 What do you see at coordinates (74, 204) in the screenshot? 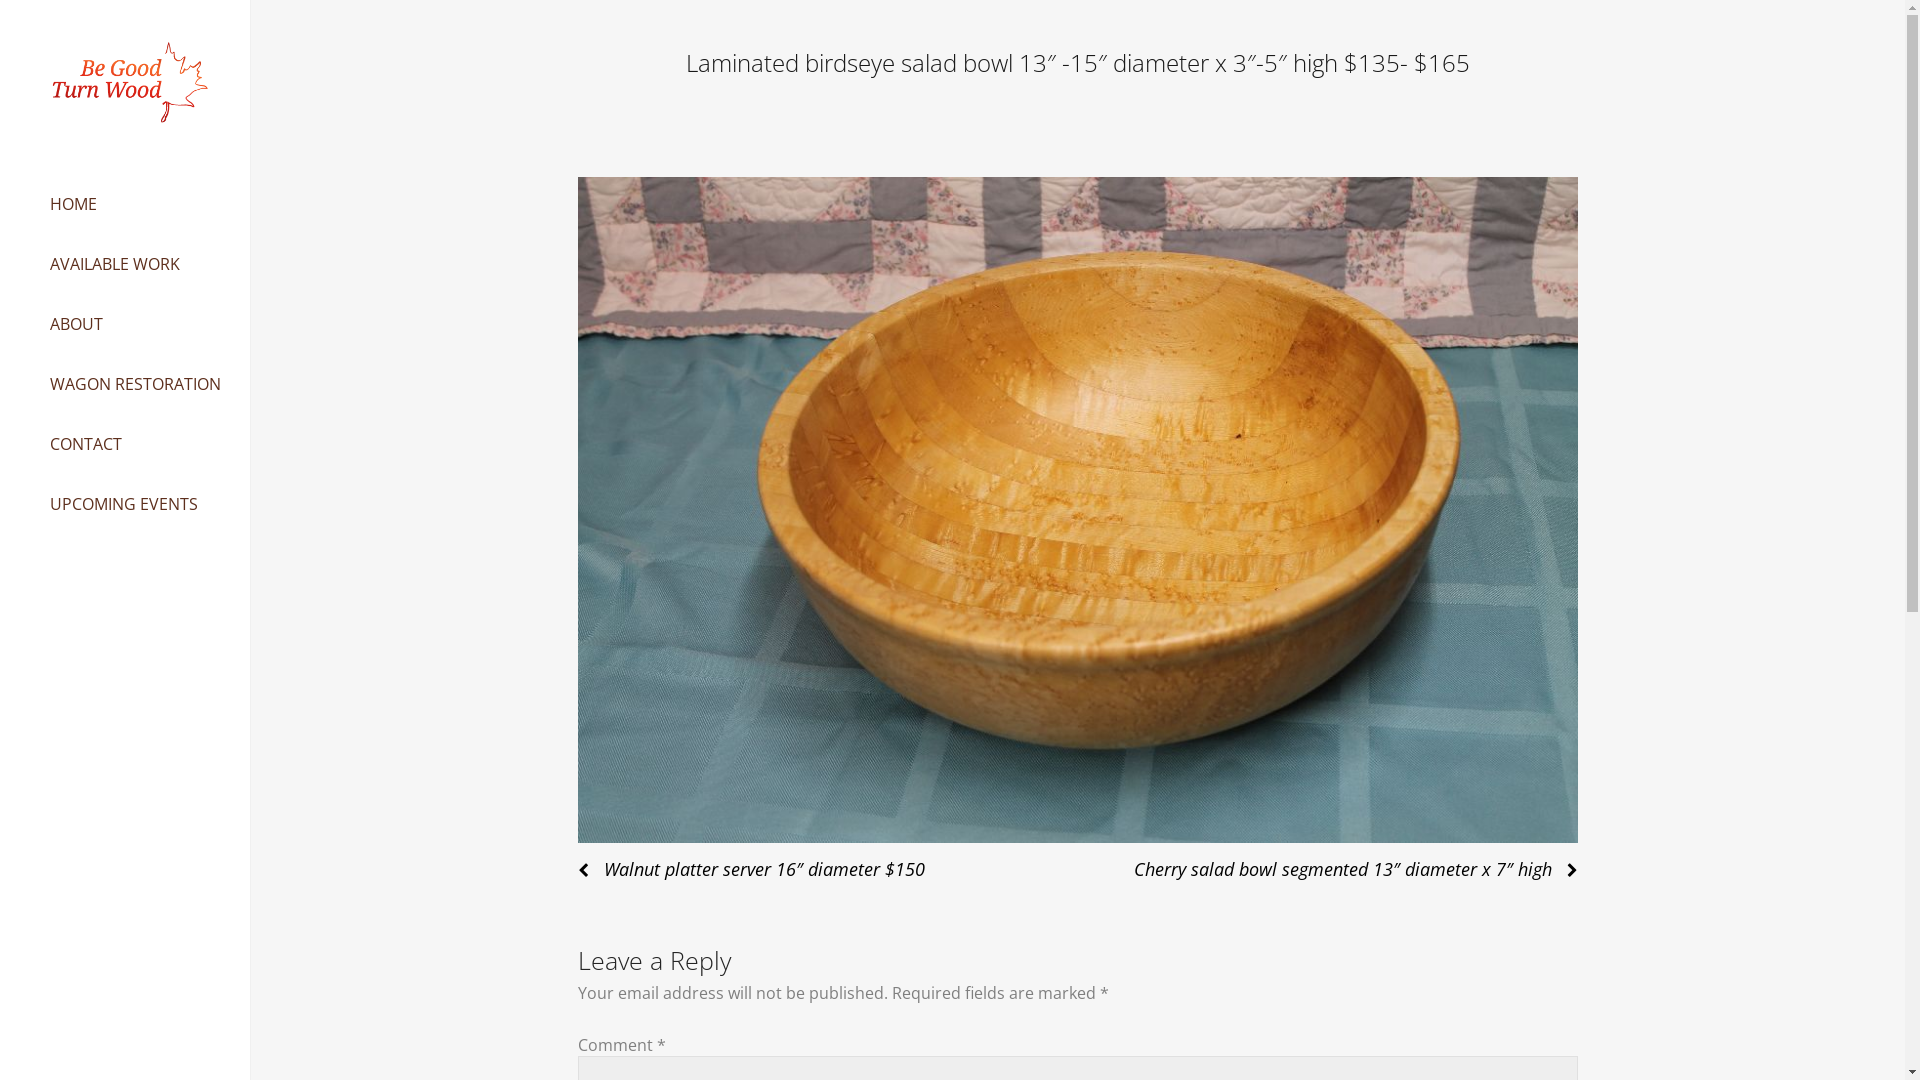
I see `HOME` at bounding box center [74, 204].